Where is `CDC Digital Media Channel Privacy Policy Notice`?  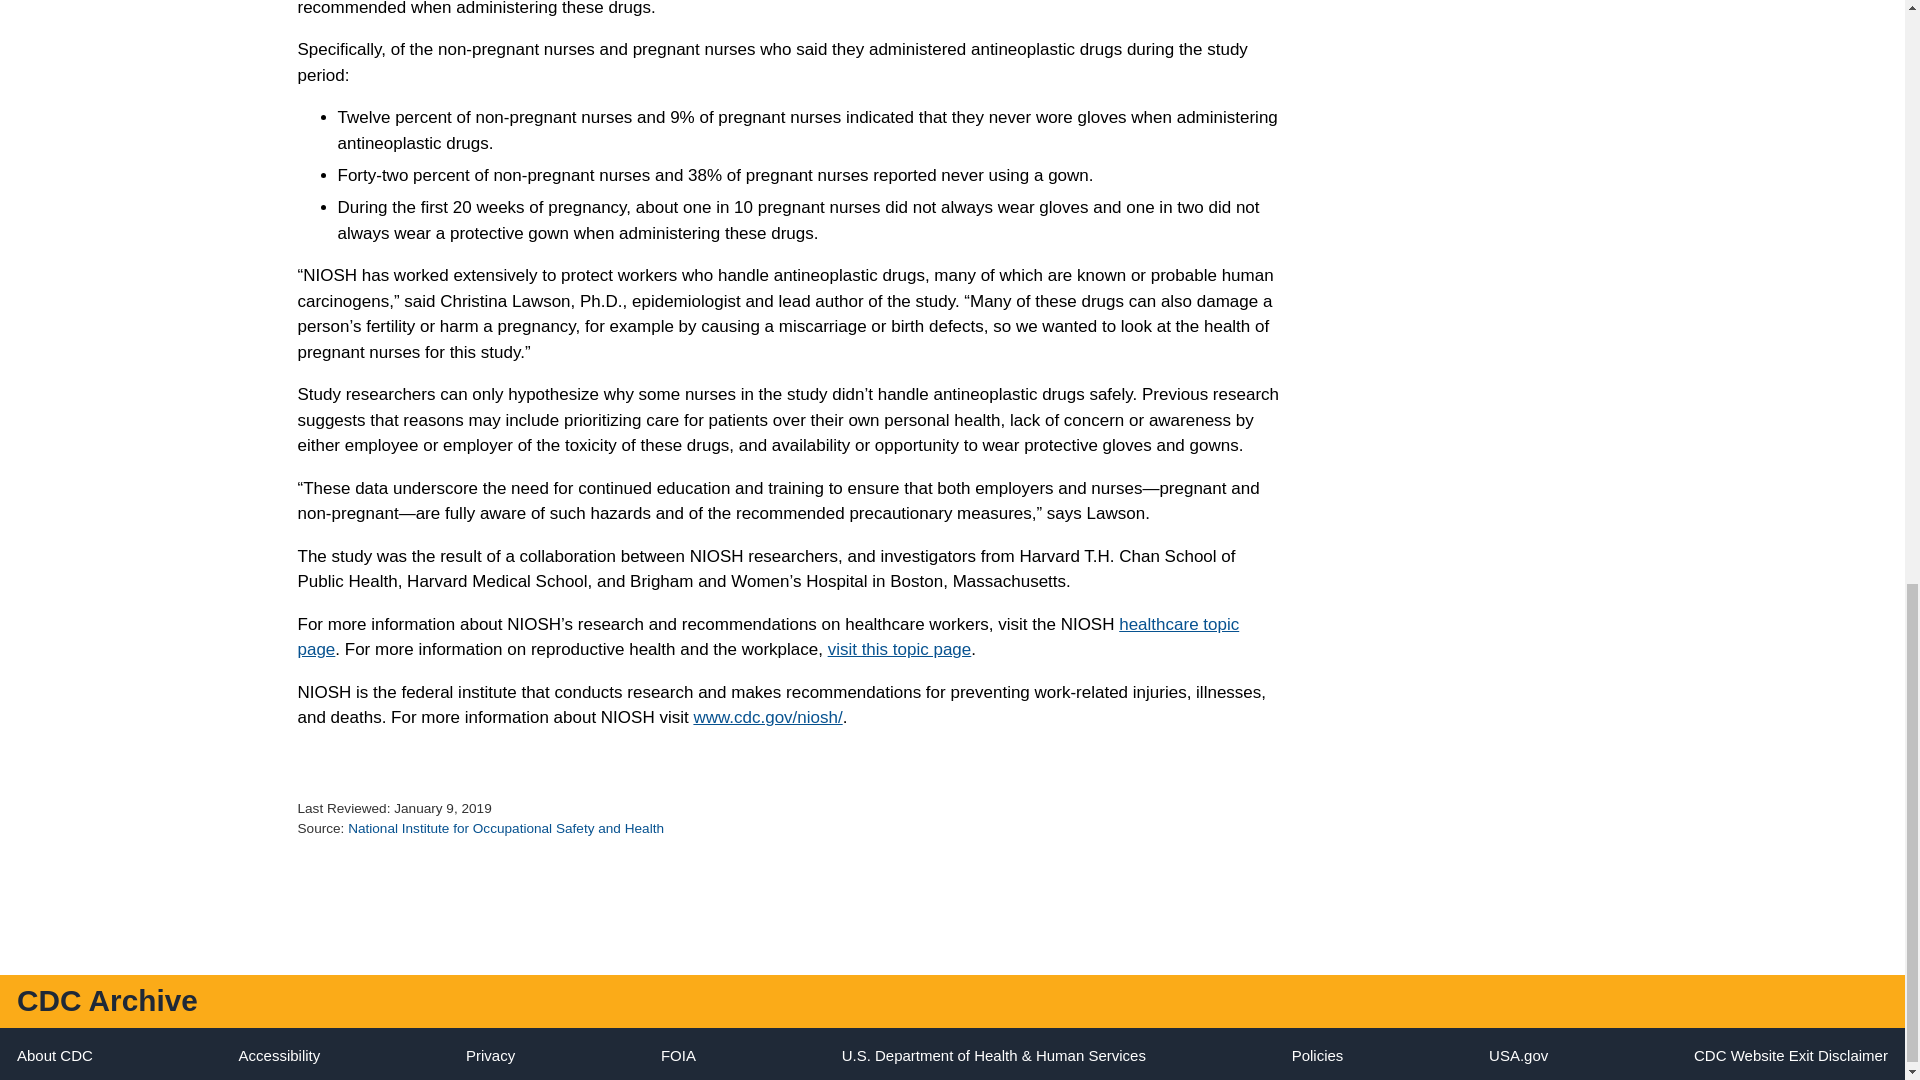
CDC Digital Media Channel Privacy Policy Notice is located at coordinates (490, 1054).